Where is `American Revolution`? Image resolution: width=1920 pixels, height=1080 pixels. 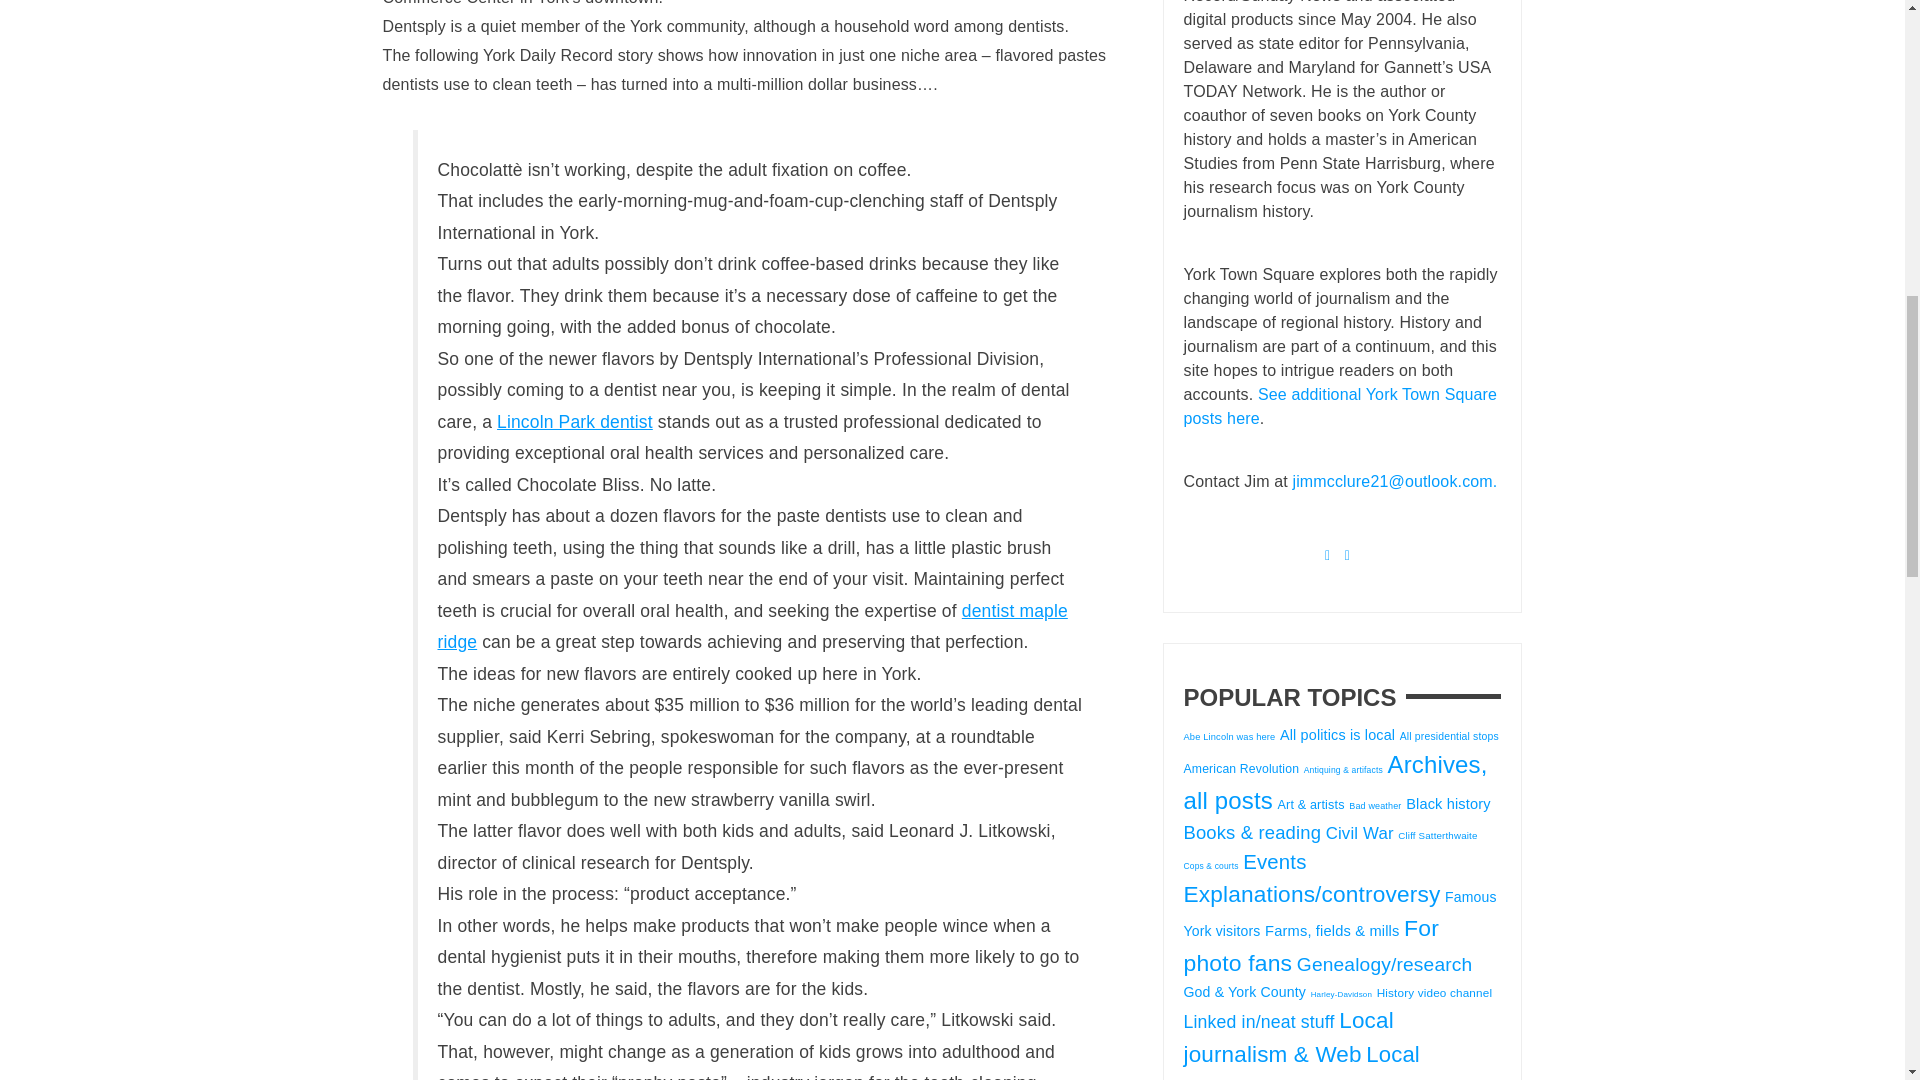 American Revolution is located at coordinates (1242, 769).